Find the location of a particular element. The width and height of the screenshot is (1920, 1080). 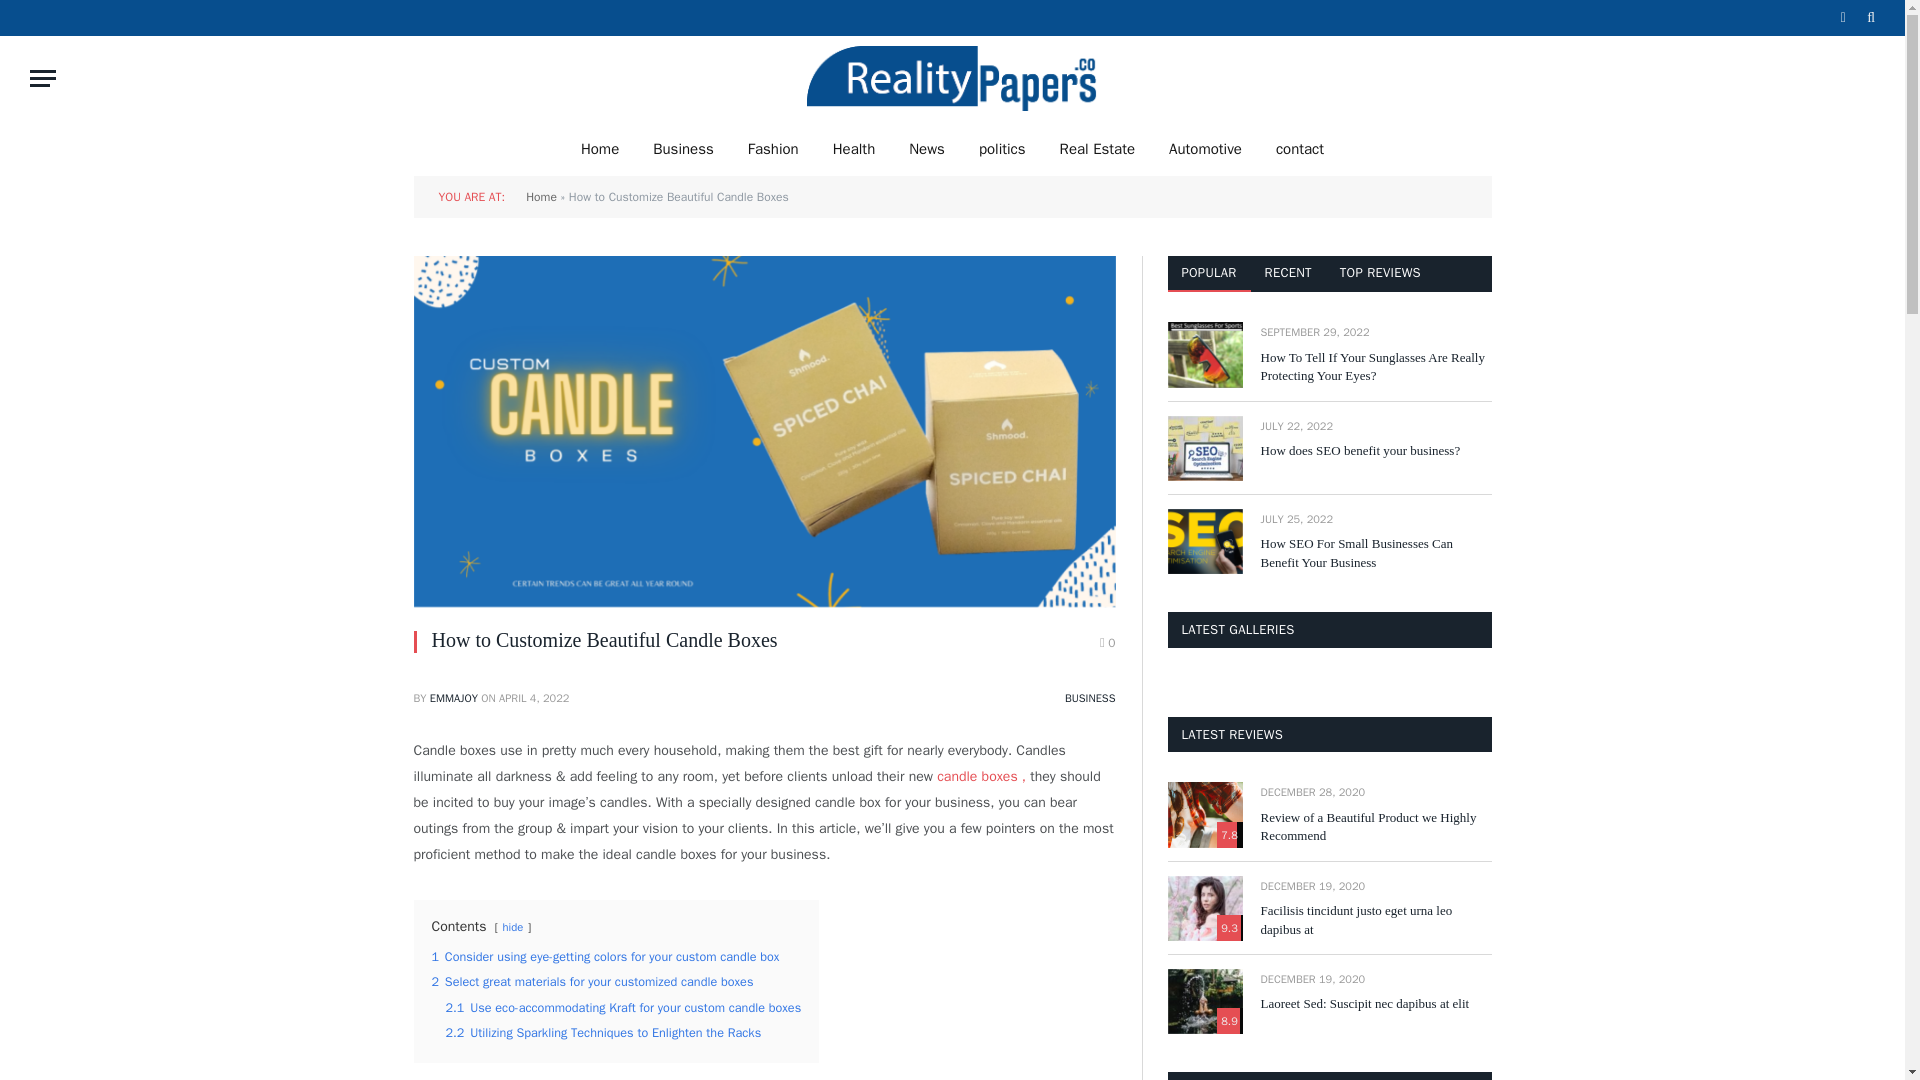

2022-04-04 is located at coordinates (534, 698).